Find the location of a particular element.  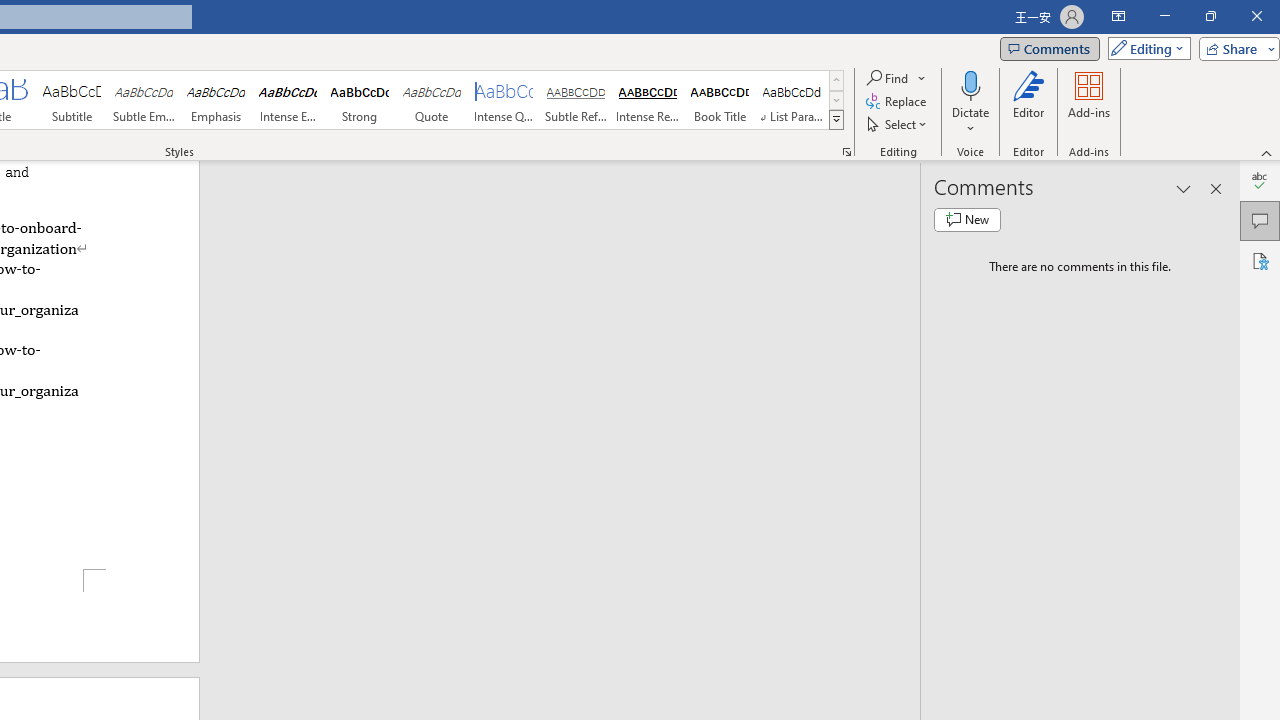

Select is located at coordinates (898, 124).